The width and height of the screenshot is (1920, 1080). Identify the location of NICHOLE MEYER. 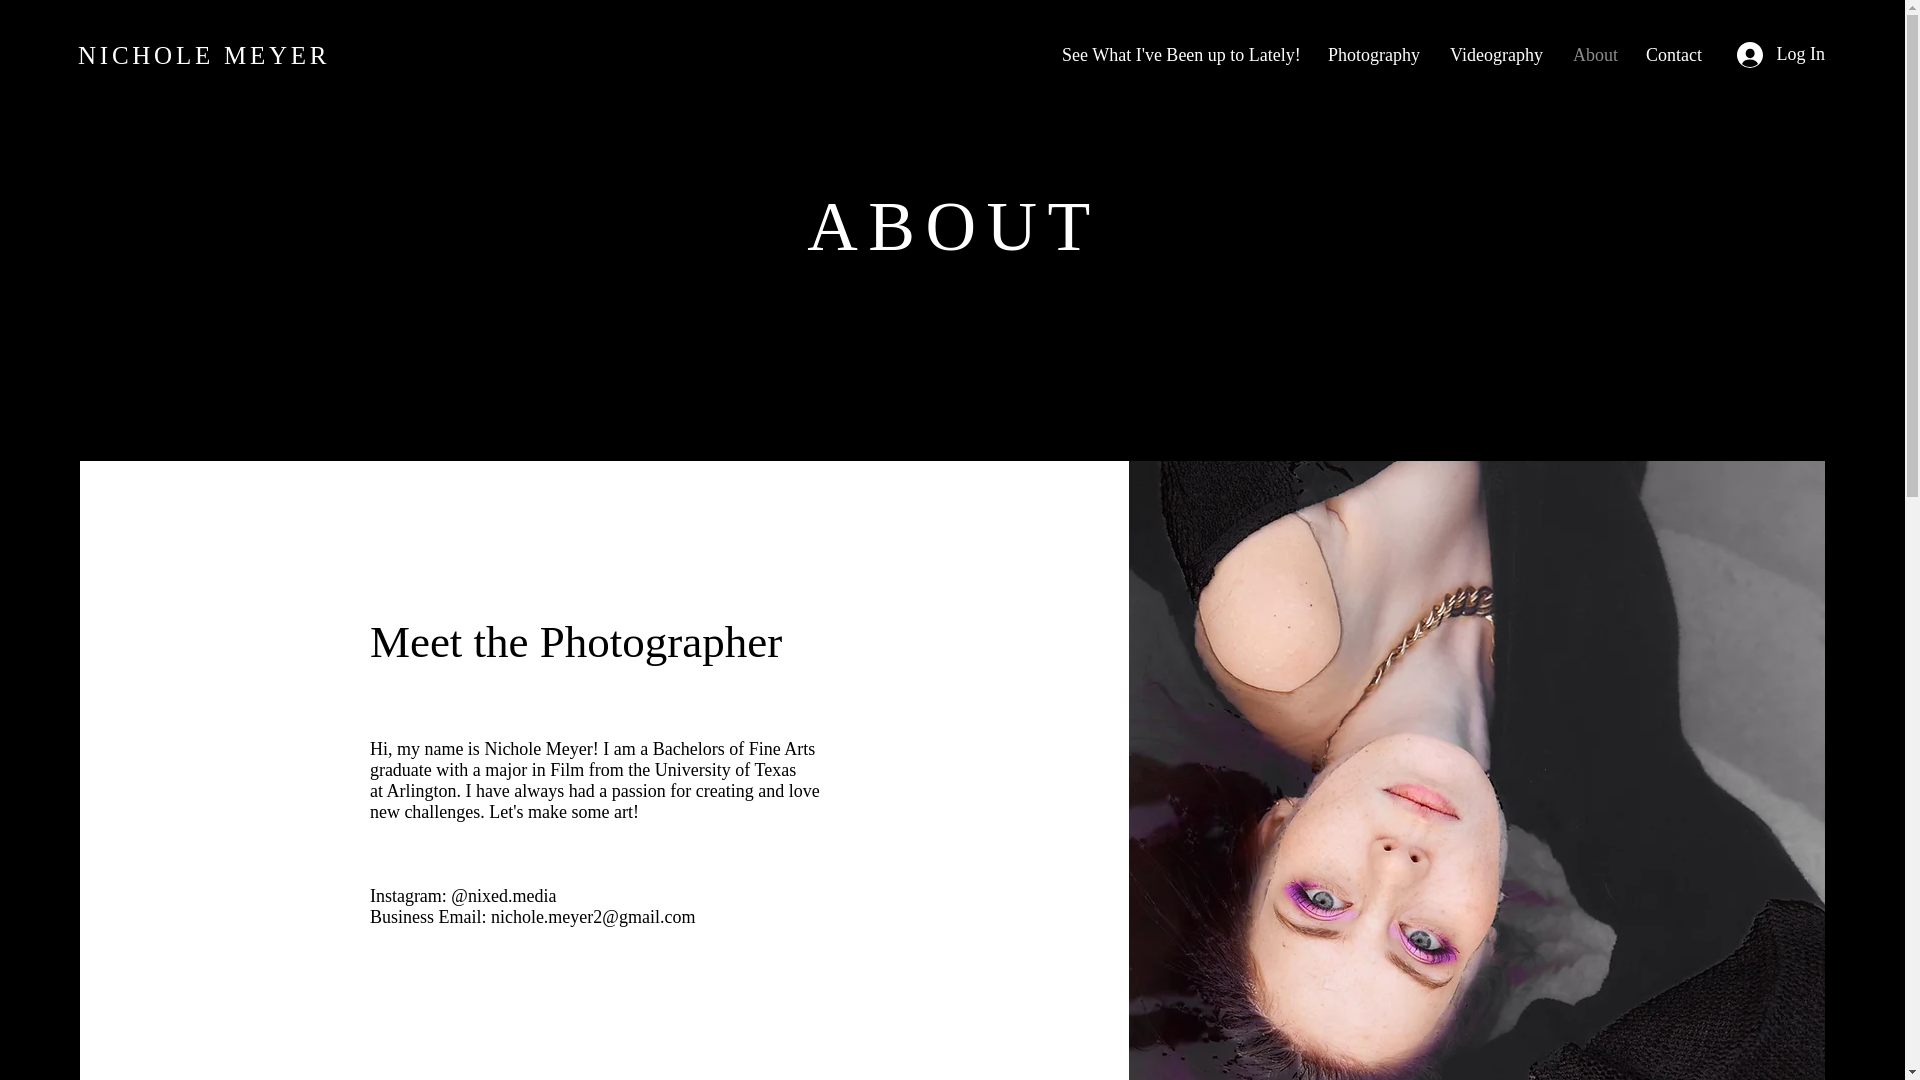
(204, 56).